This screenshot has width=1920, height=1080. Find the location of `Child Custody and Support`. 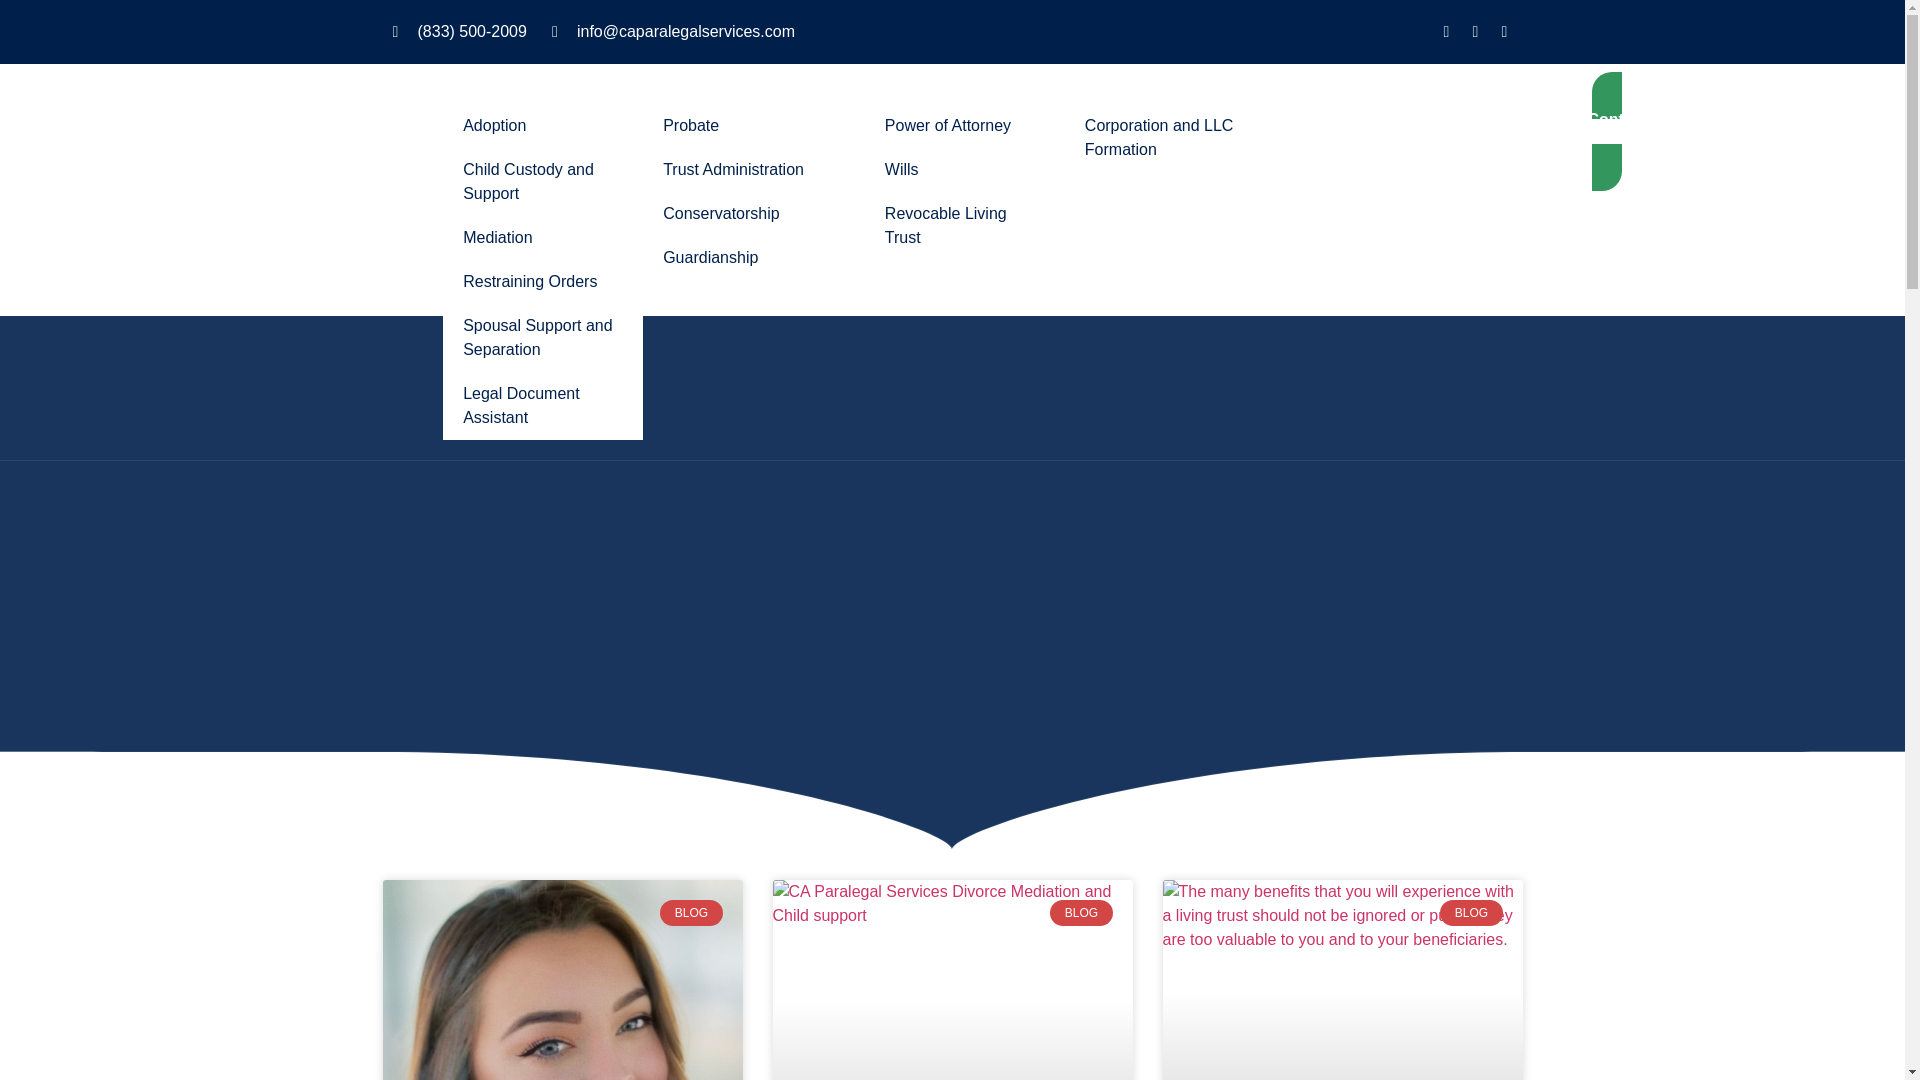

Child Custody and Support is located at coordinates (543, 182).